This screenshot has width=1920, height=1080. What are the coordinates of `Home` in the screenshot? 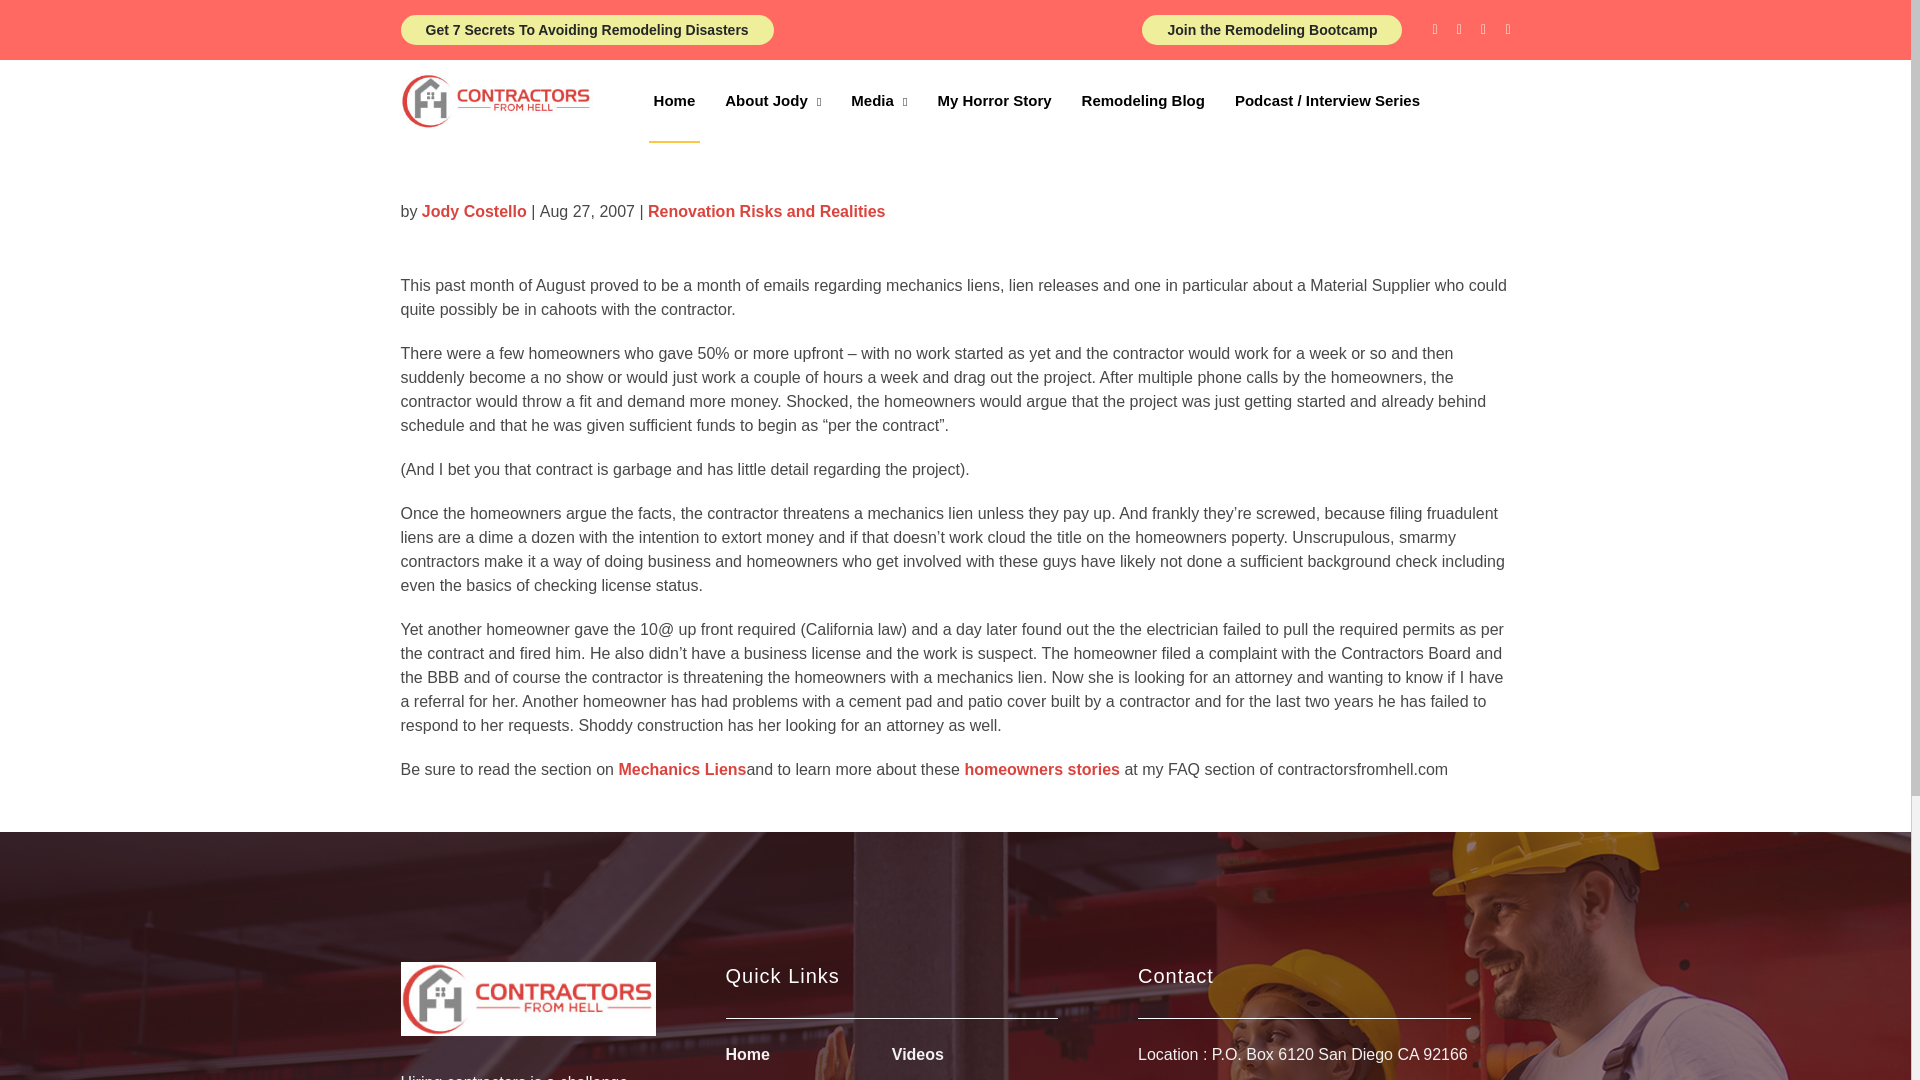 It's located at (747, 1056).